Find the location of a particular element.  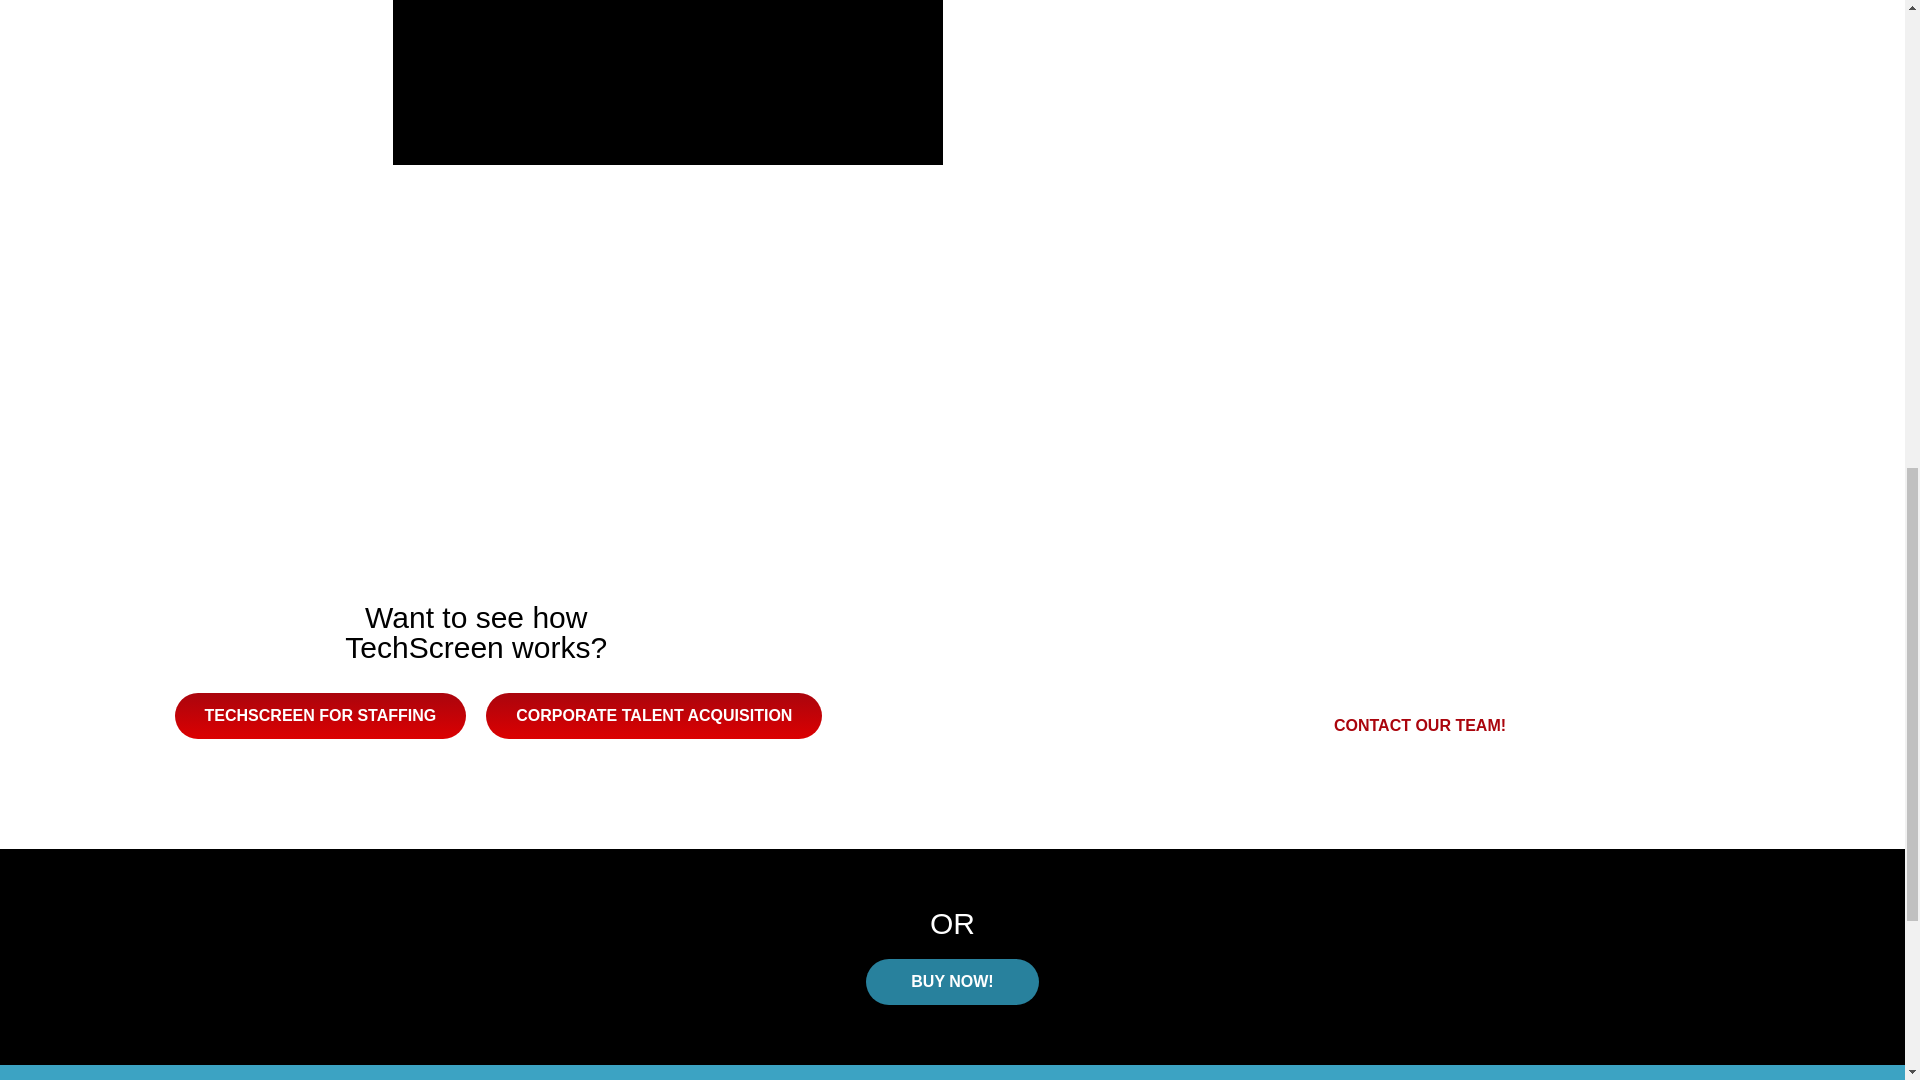

TECHSCREEN FOR STAFFING is located at coordinates (320, 716).